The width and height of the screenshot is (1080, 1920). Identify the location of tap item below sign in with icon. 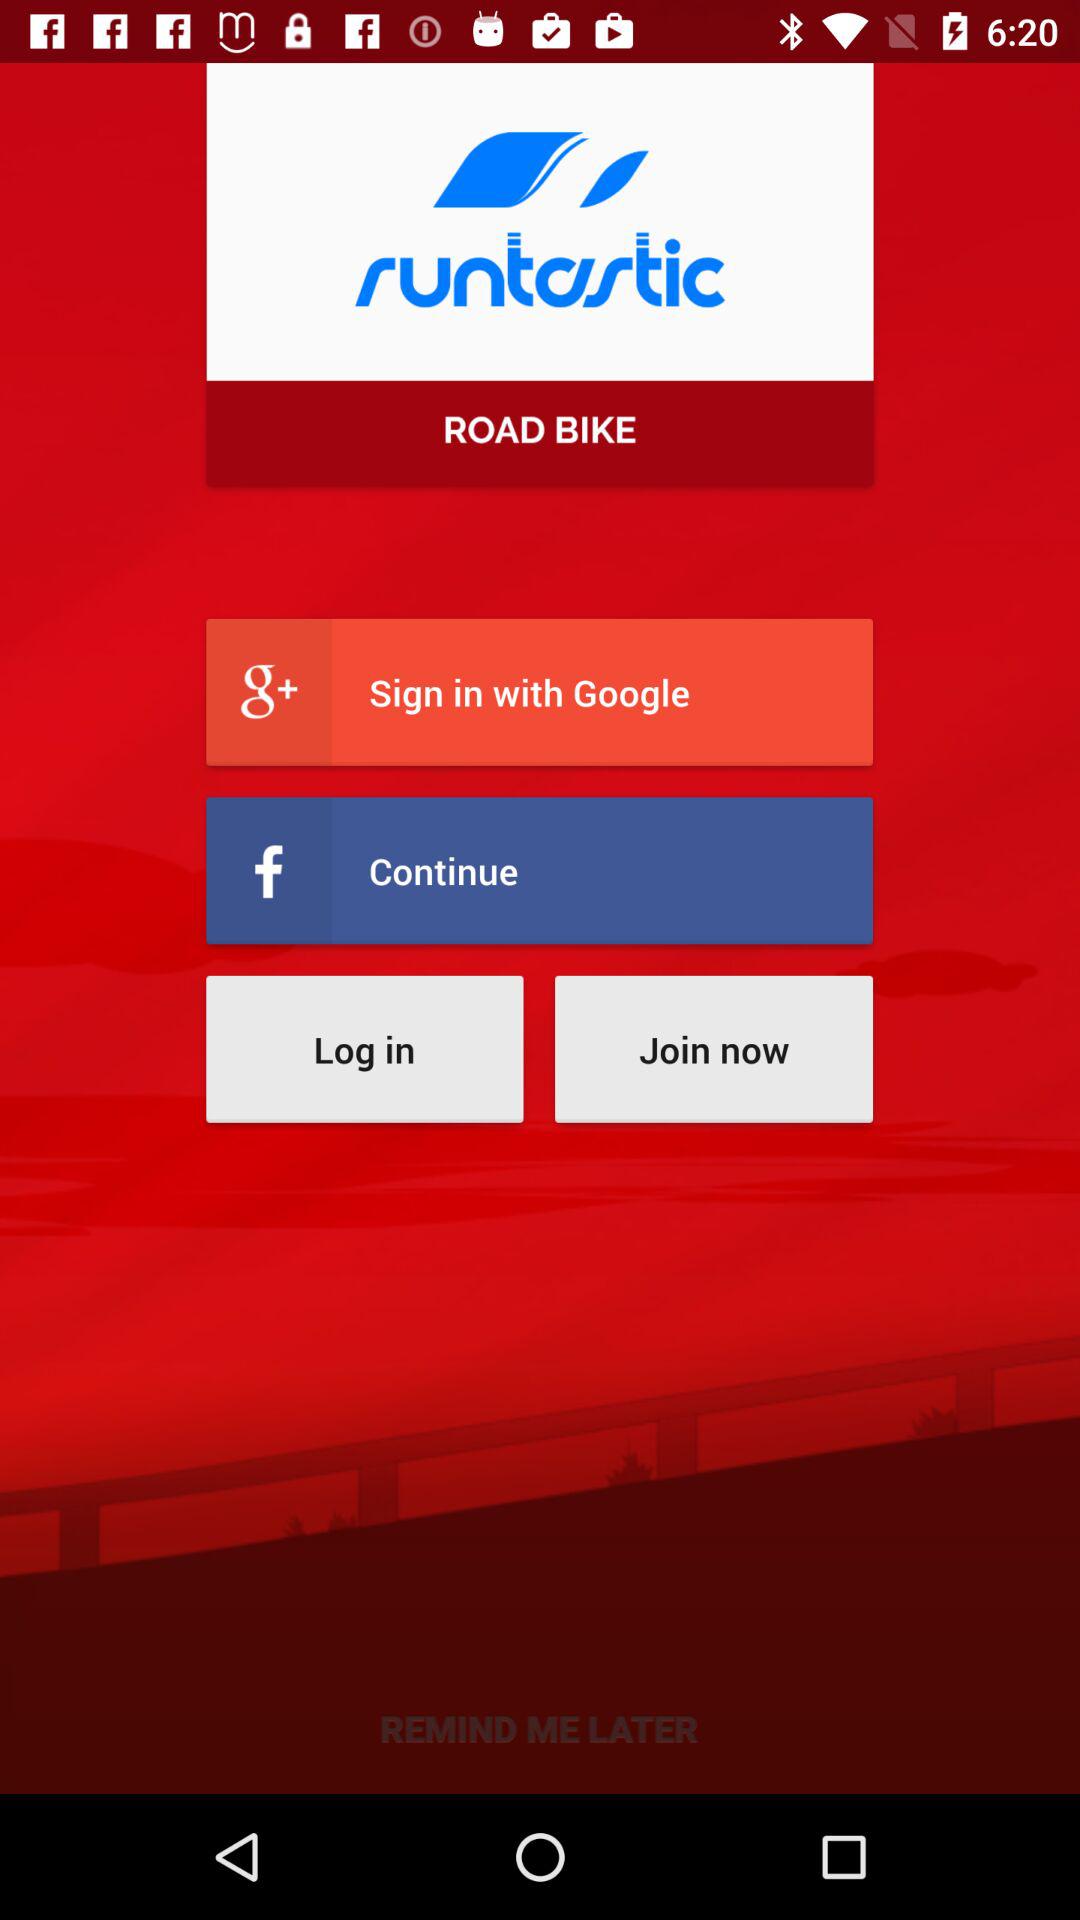
(540, 870).